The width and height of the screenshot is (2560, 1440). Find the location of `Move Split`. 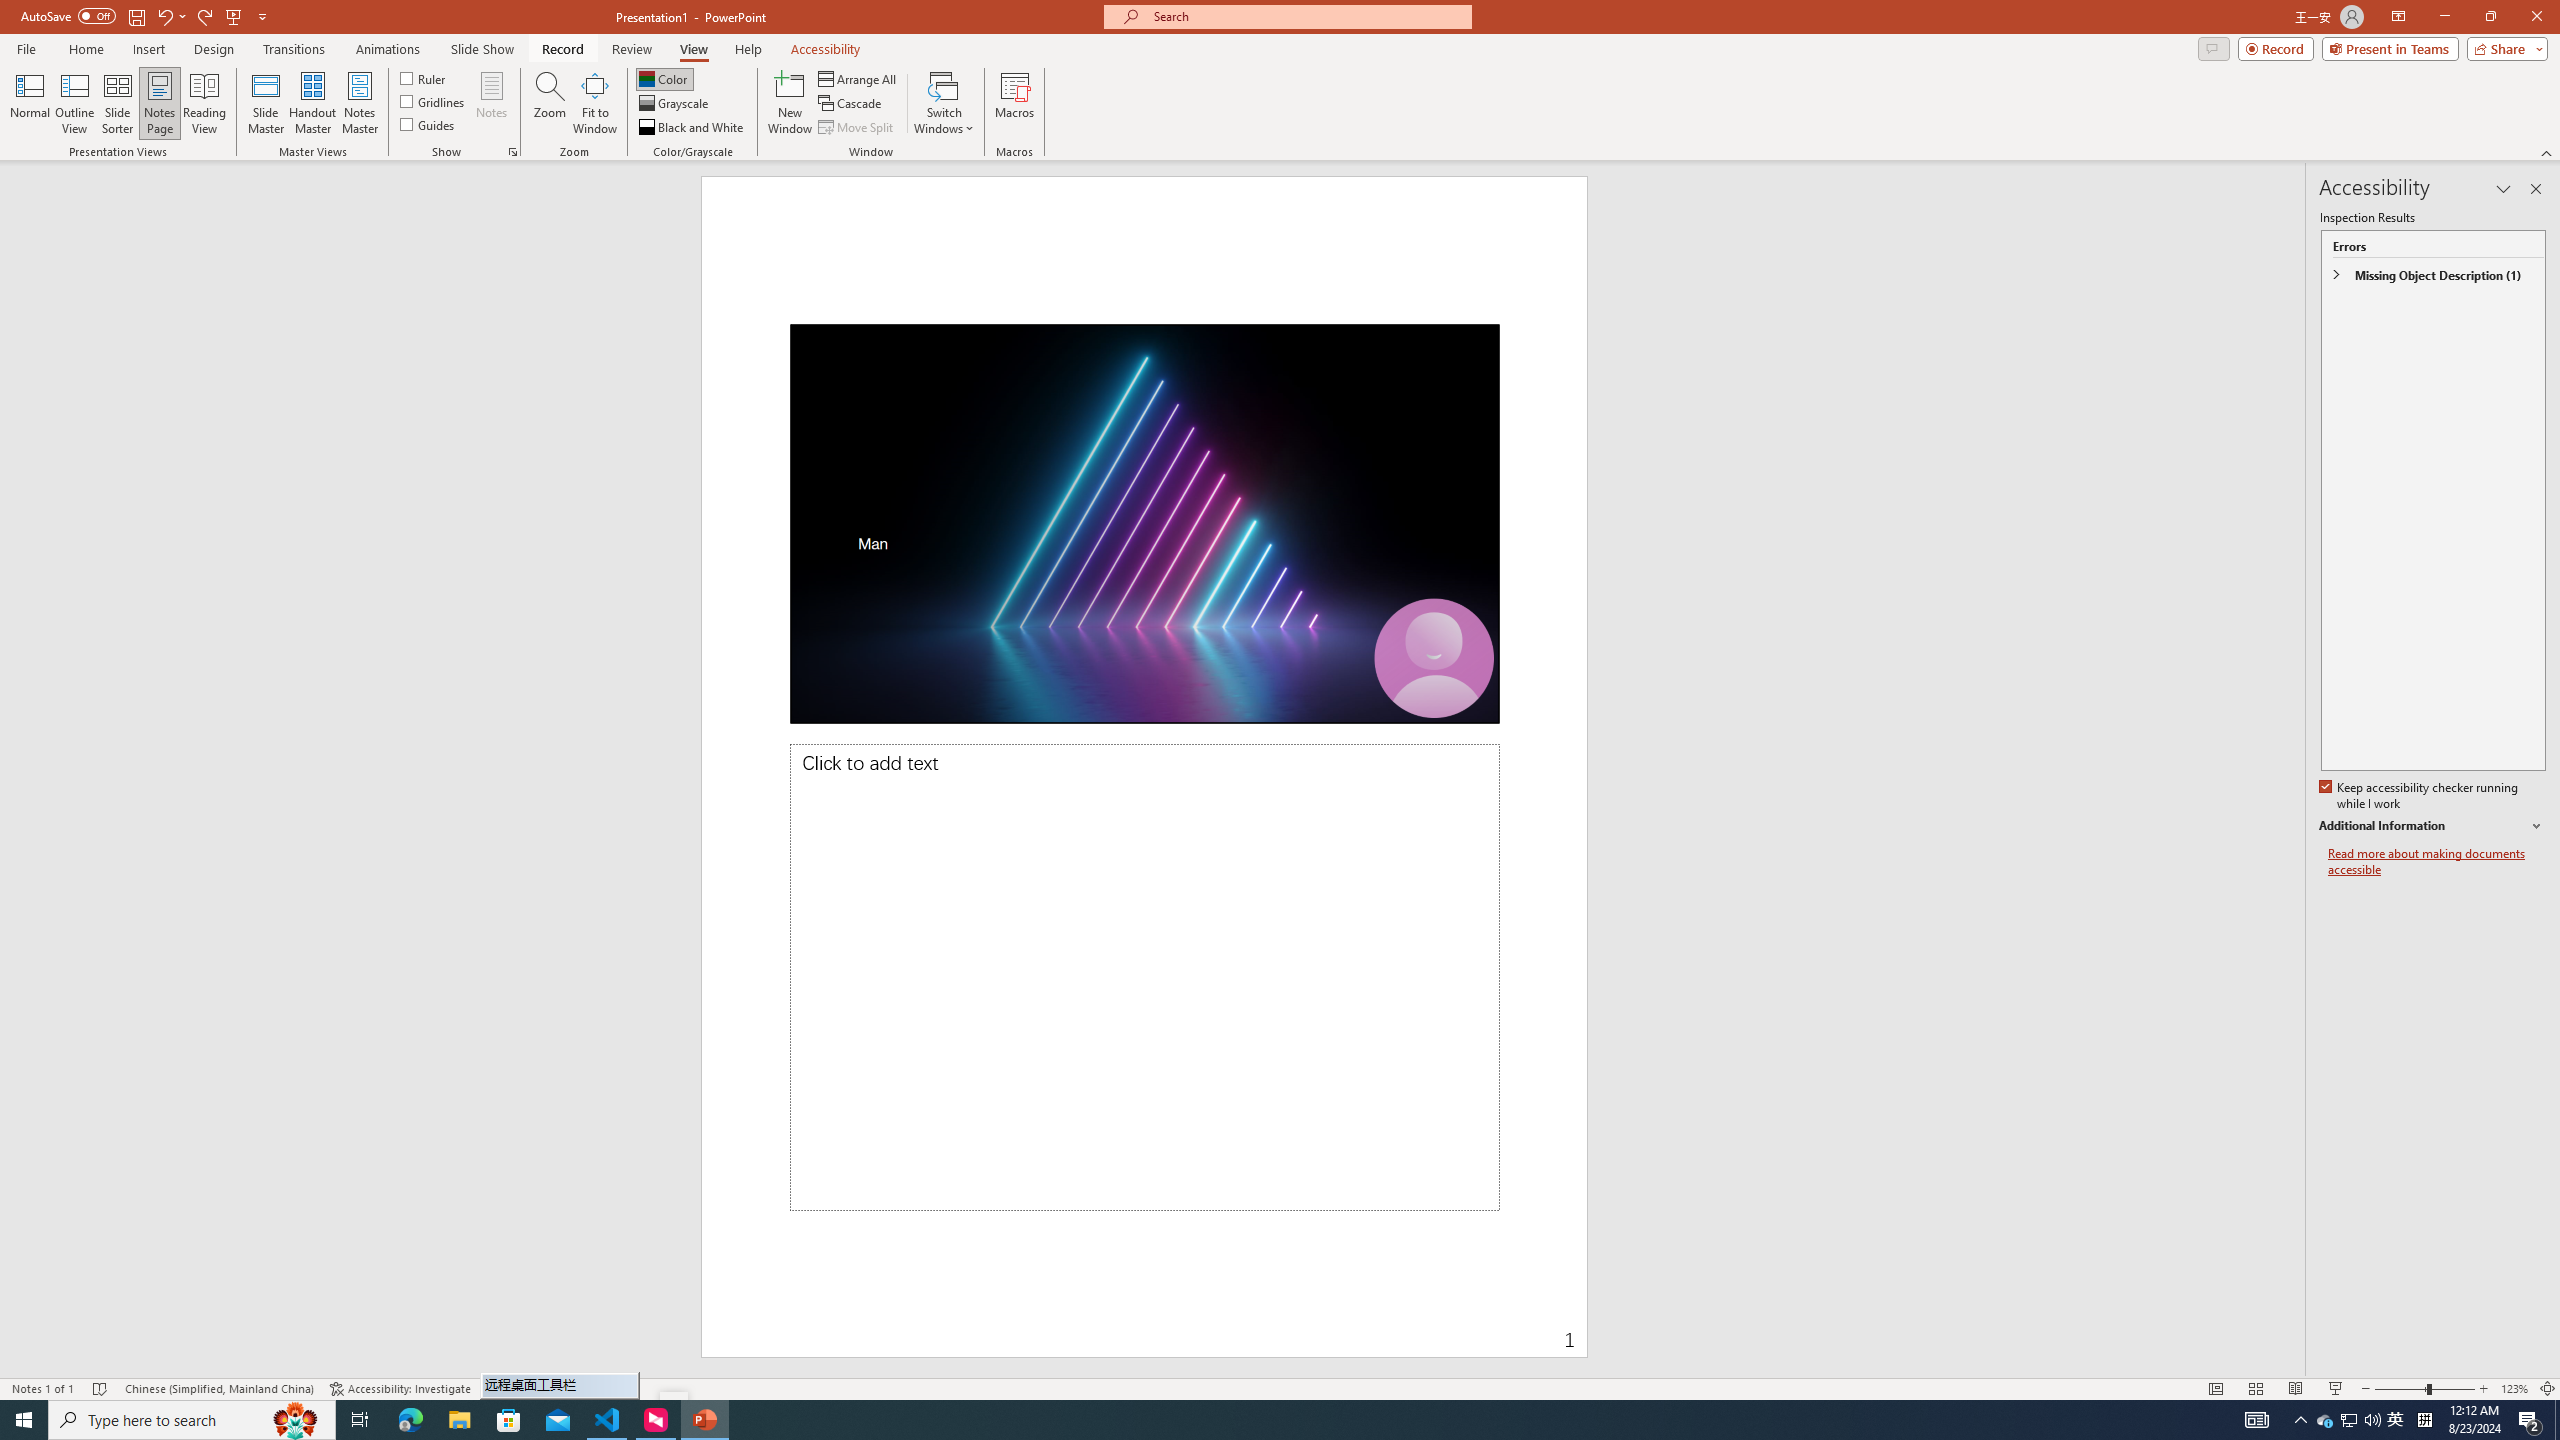

Move Split is located at coordinates (858, 128).